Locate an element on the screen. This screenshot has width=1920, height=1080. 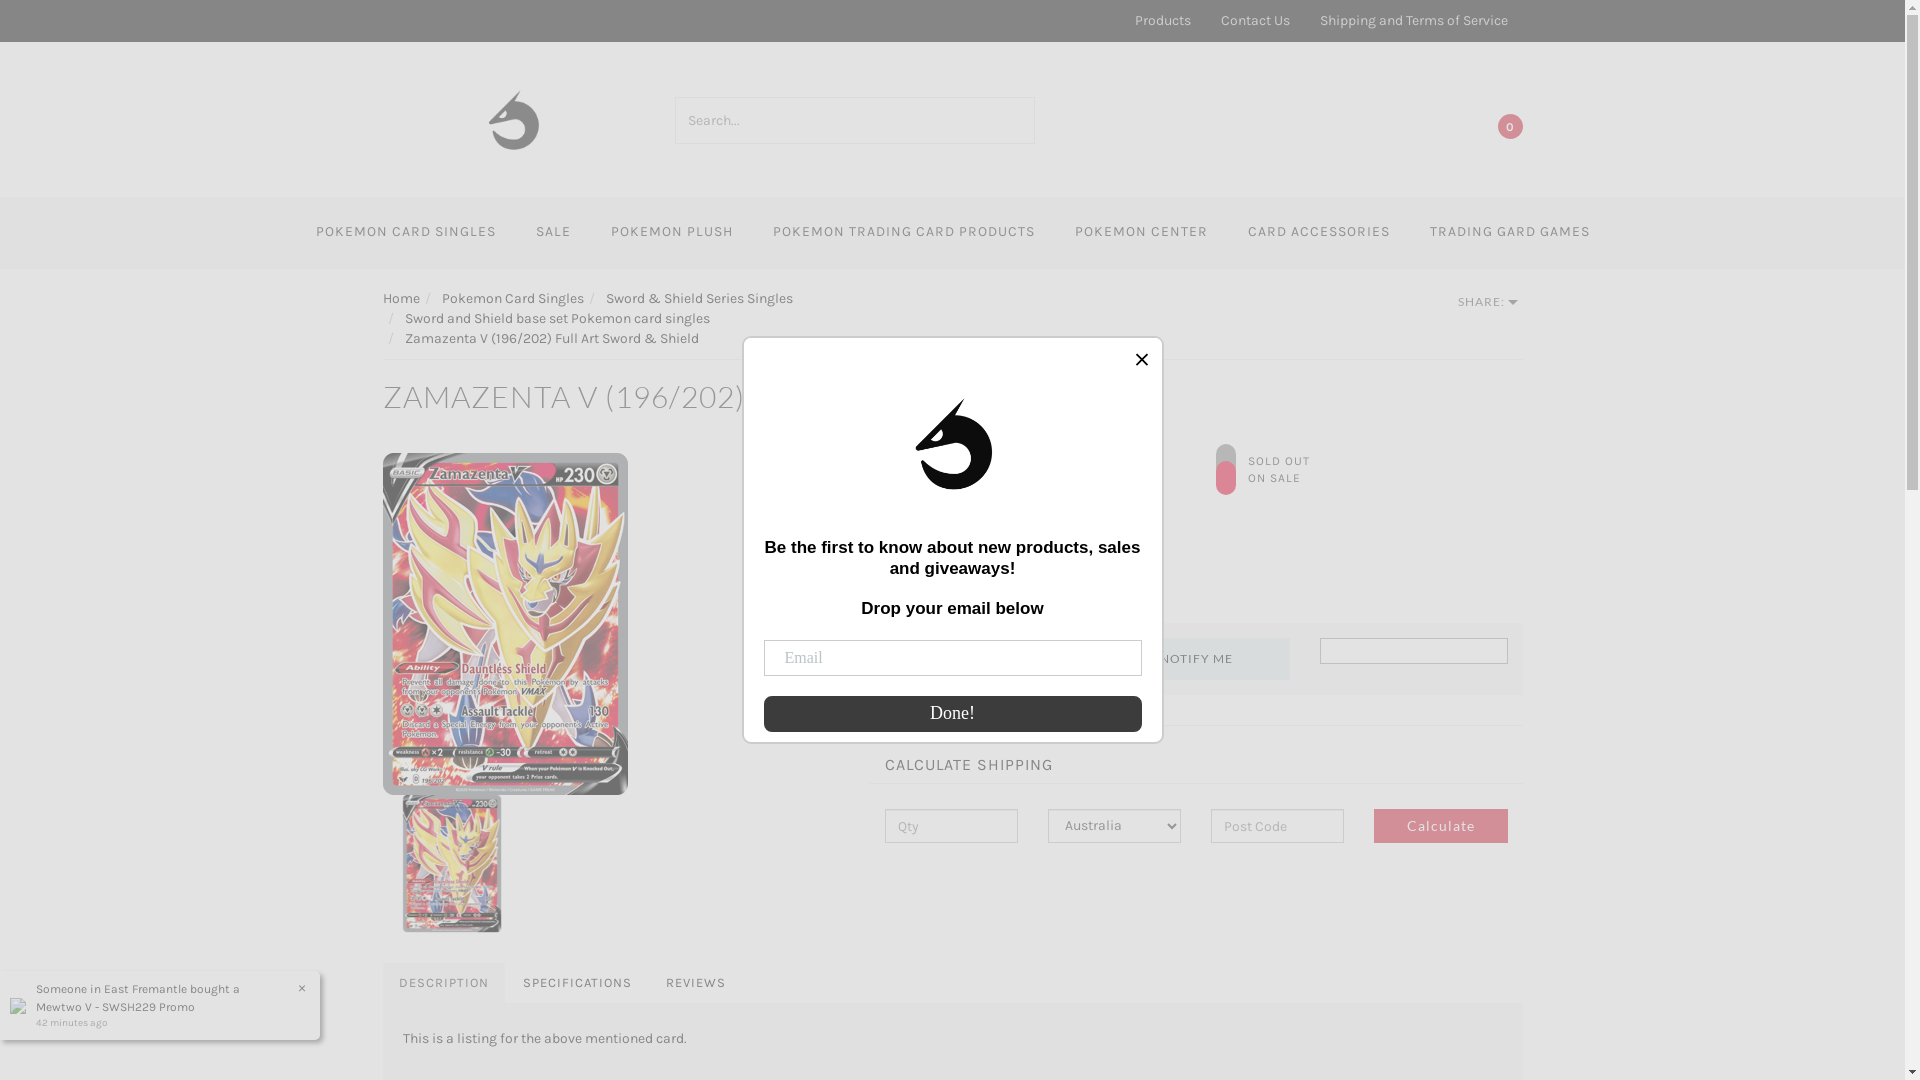
TRADING GARD GAMES is located at coordinates (1510, 233).